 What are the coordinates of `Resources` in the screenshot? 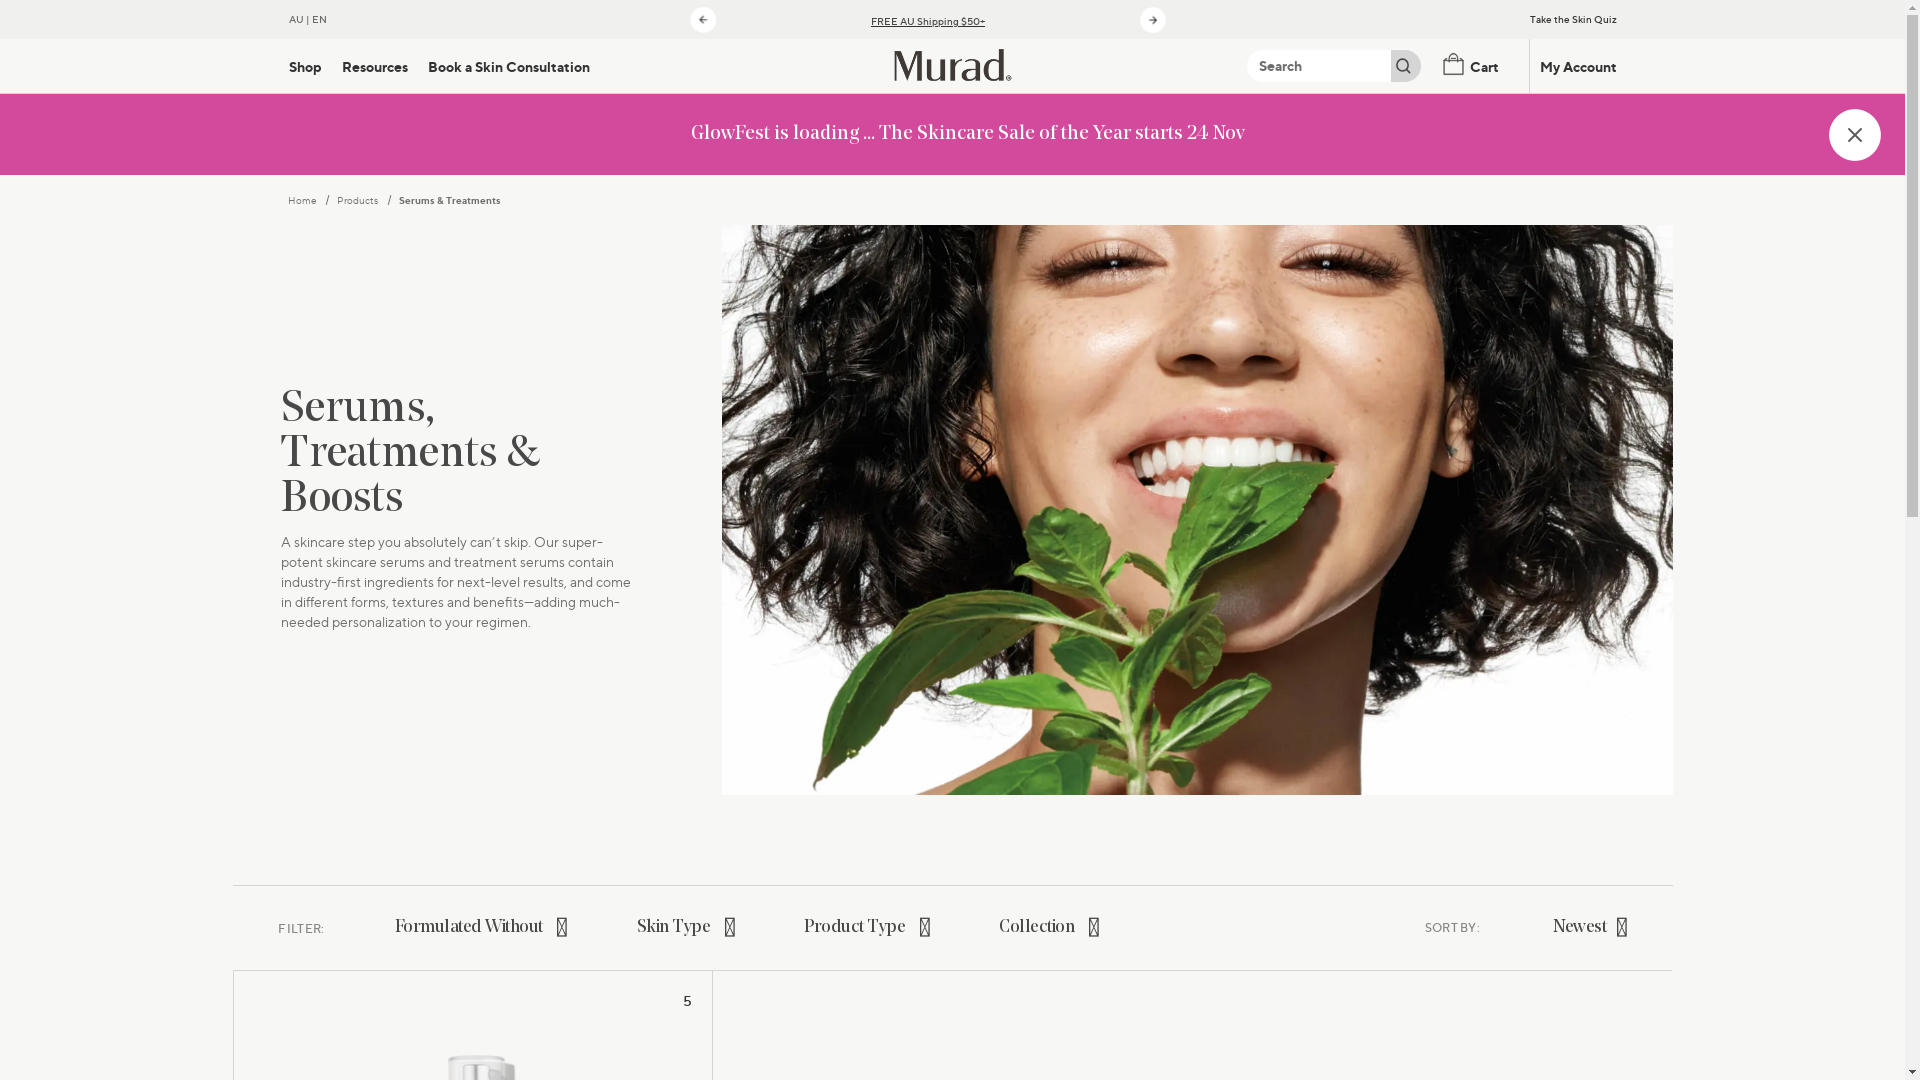 It's located at (375, 66).